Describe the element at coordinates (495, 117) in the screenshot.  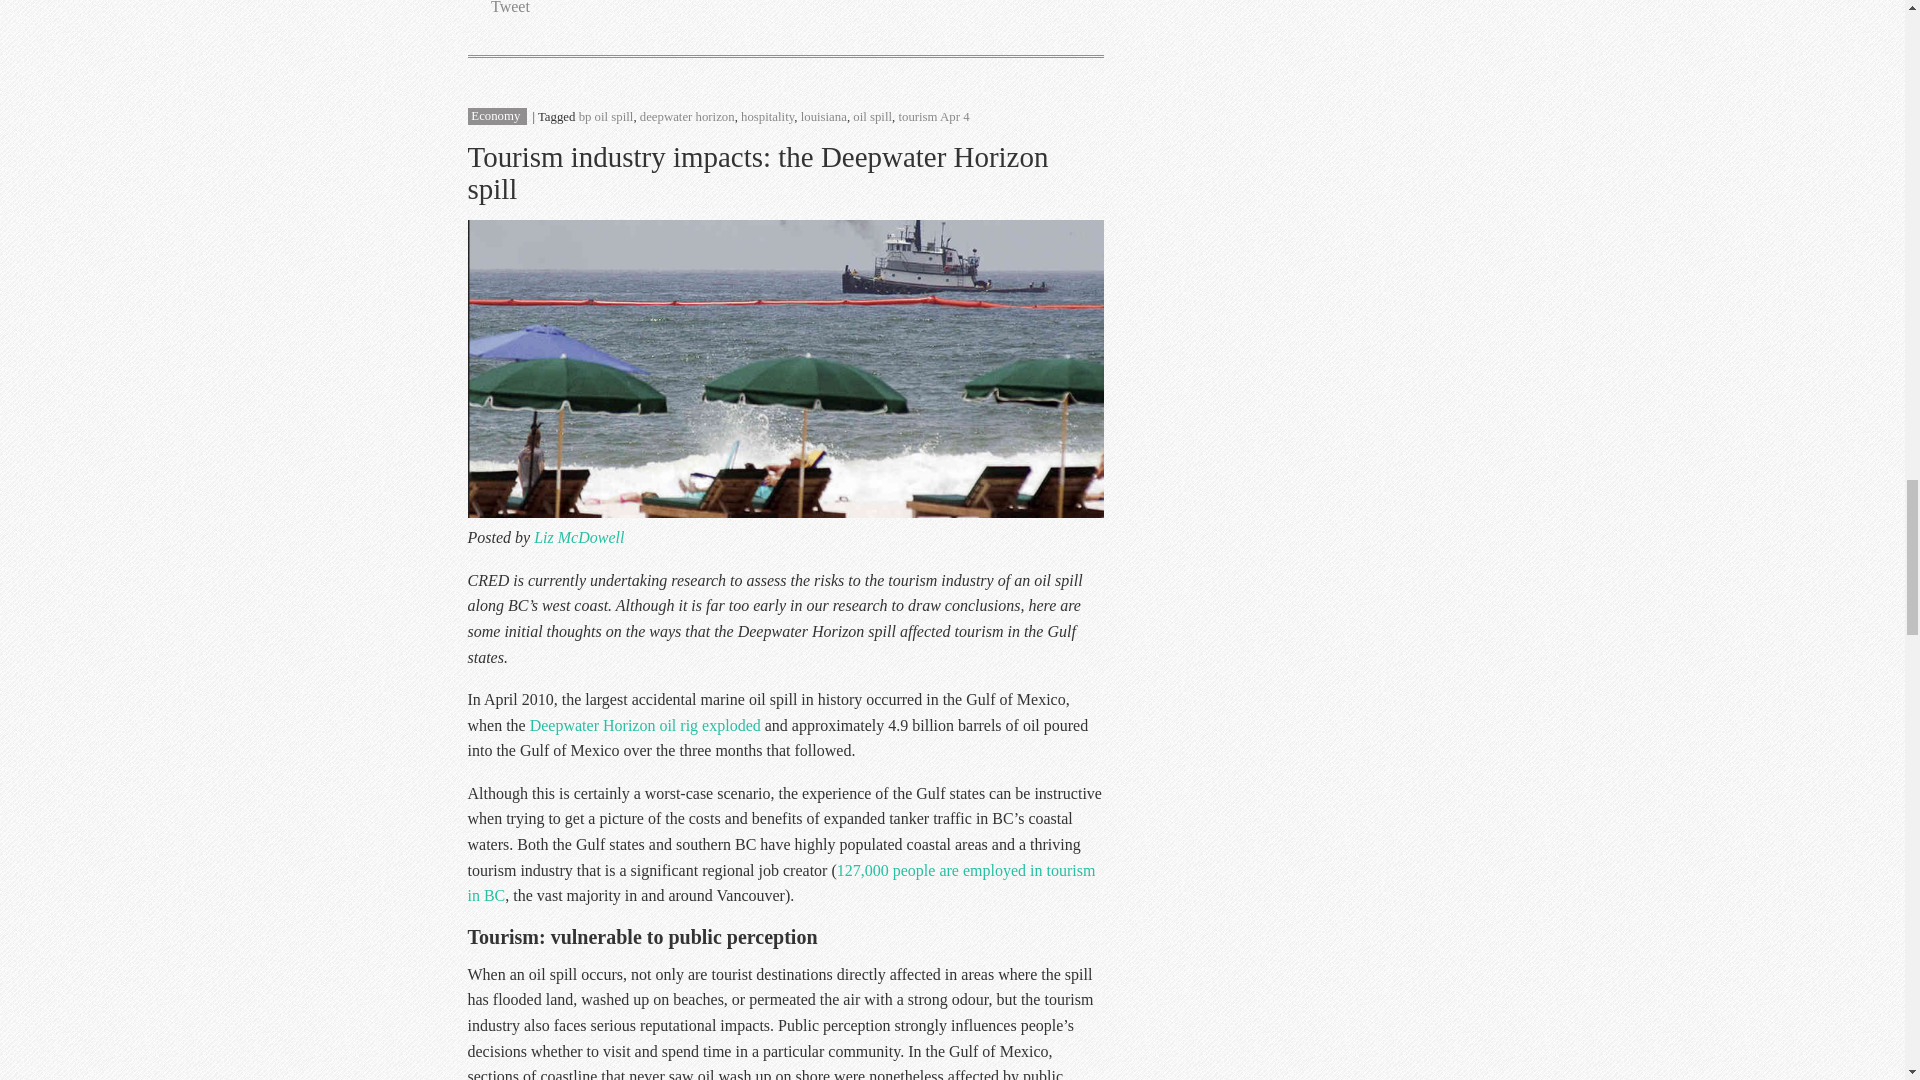
I see `View all posts in Economy` at that location.